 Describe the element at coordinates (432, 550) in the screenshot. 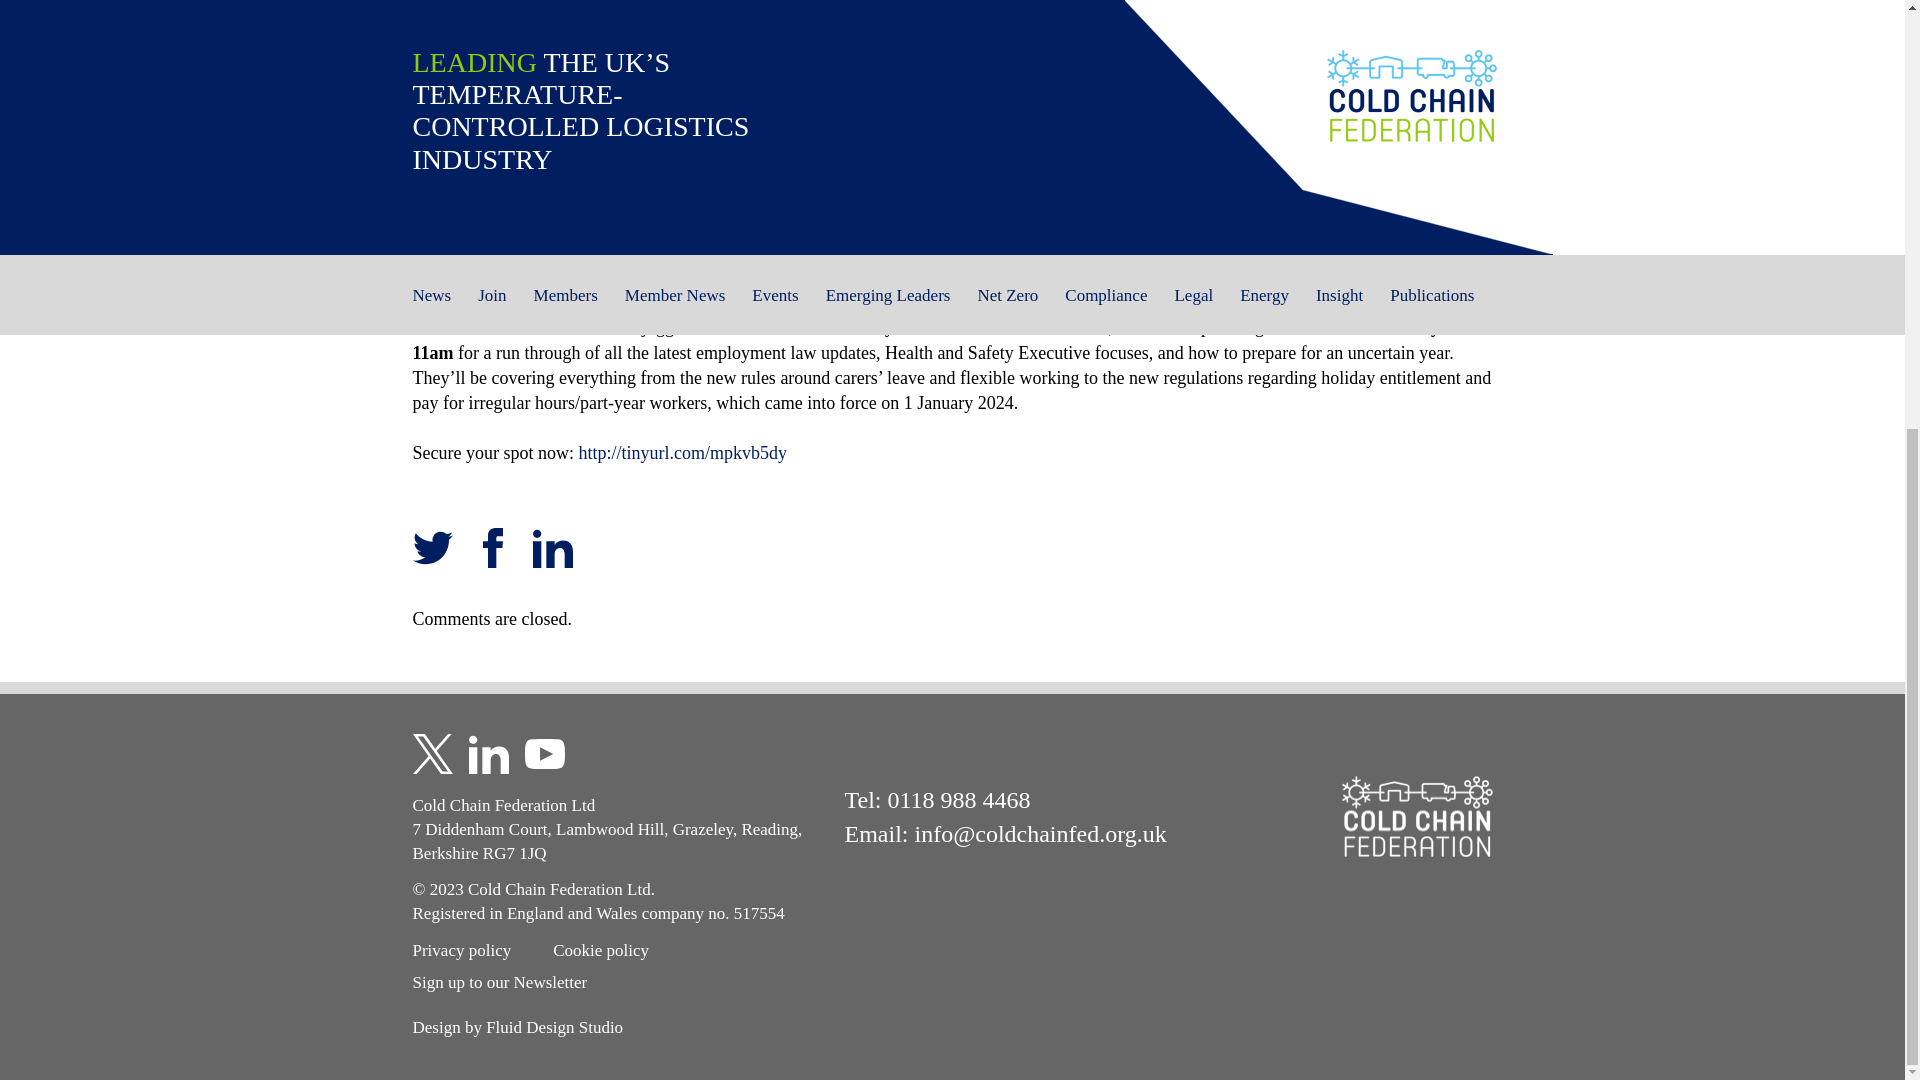

I see `Twitter` at that location.